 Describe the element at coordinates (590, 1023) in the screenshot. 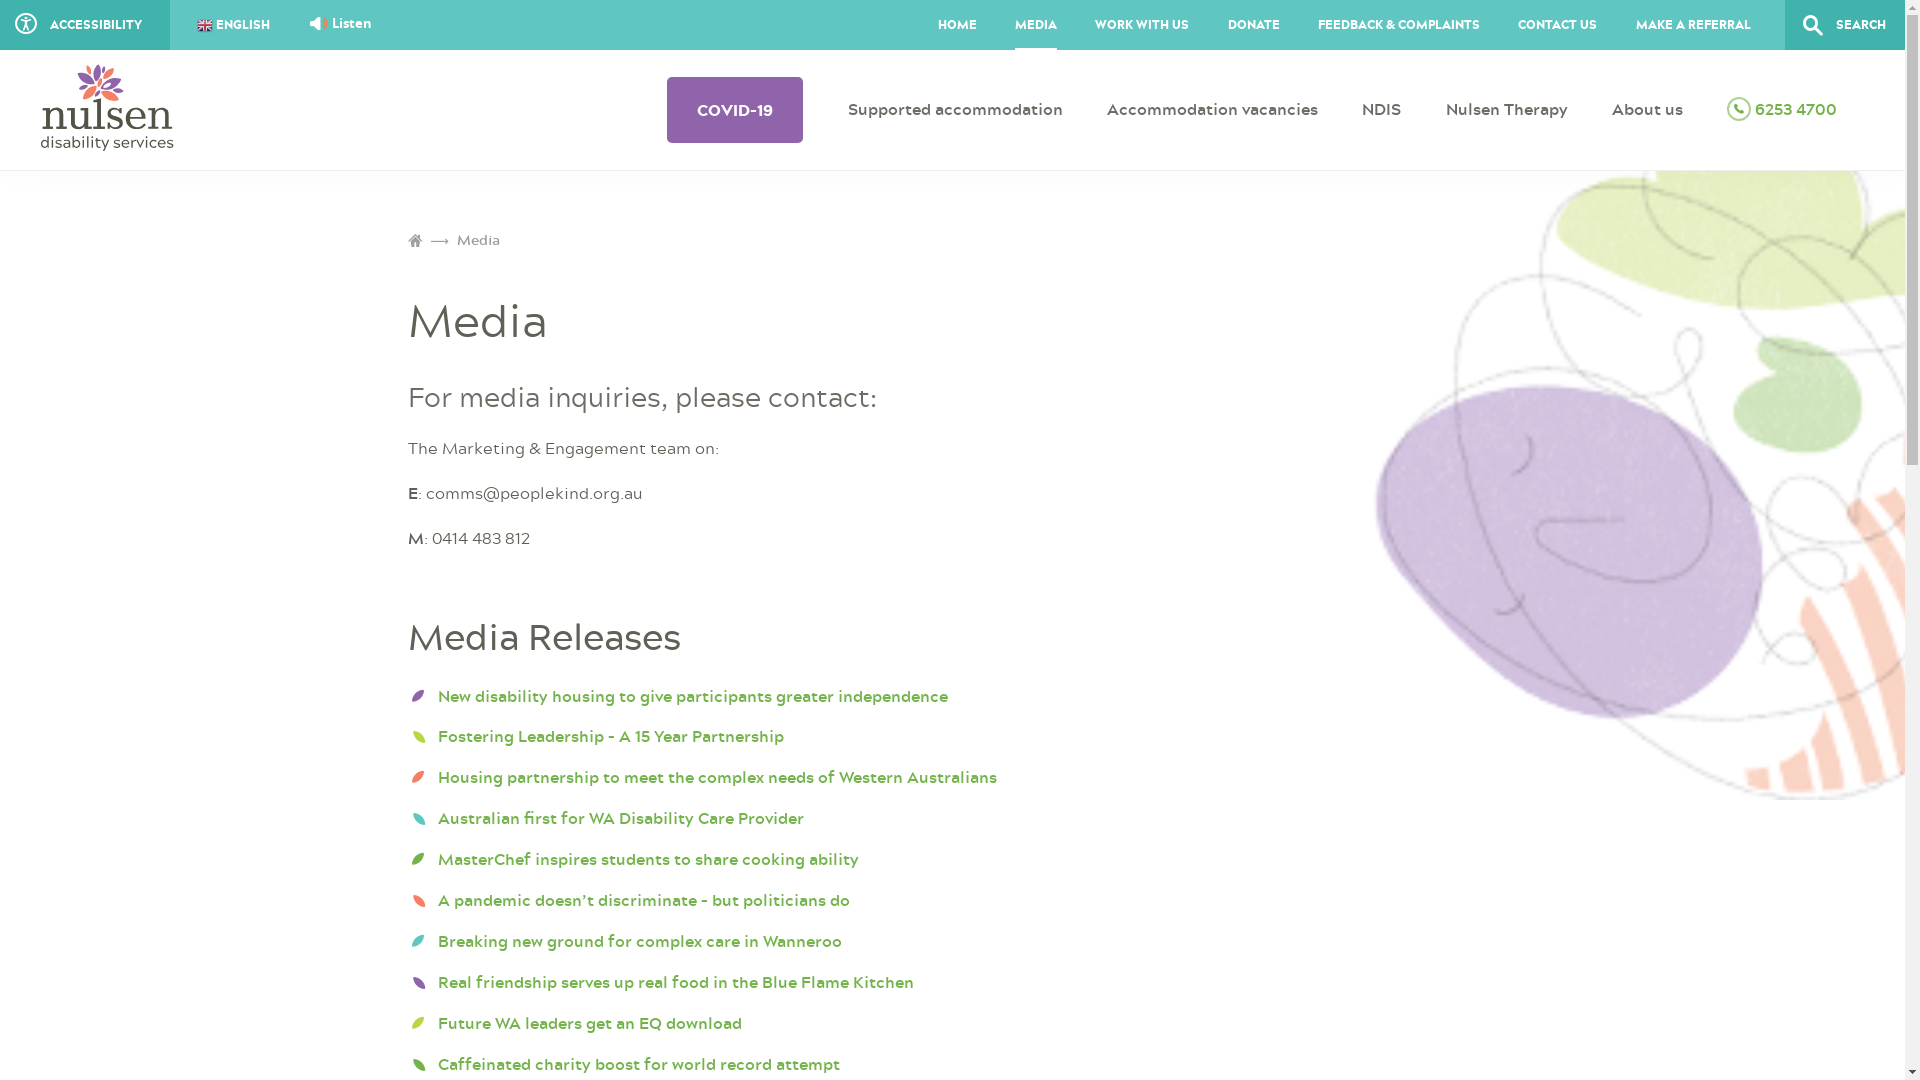

I see `Future WA leaders get an EQ download` at that location.